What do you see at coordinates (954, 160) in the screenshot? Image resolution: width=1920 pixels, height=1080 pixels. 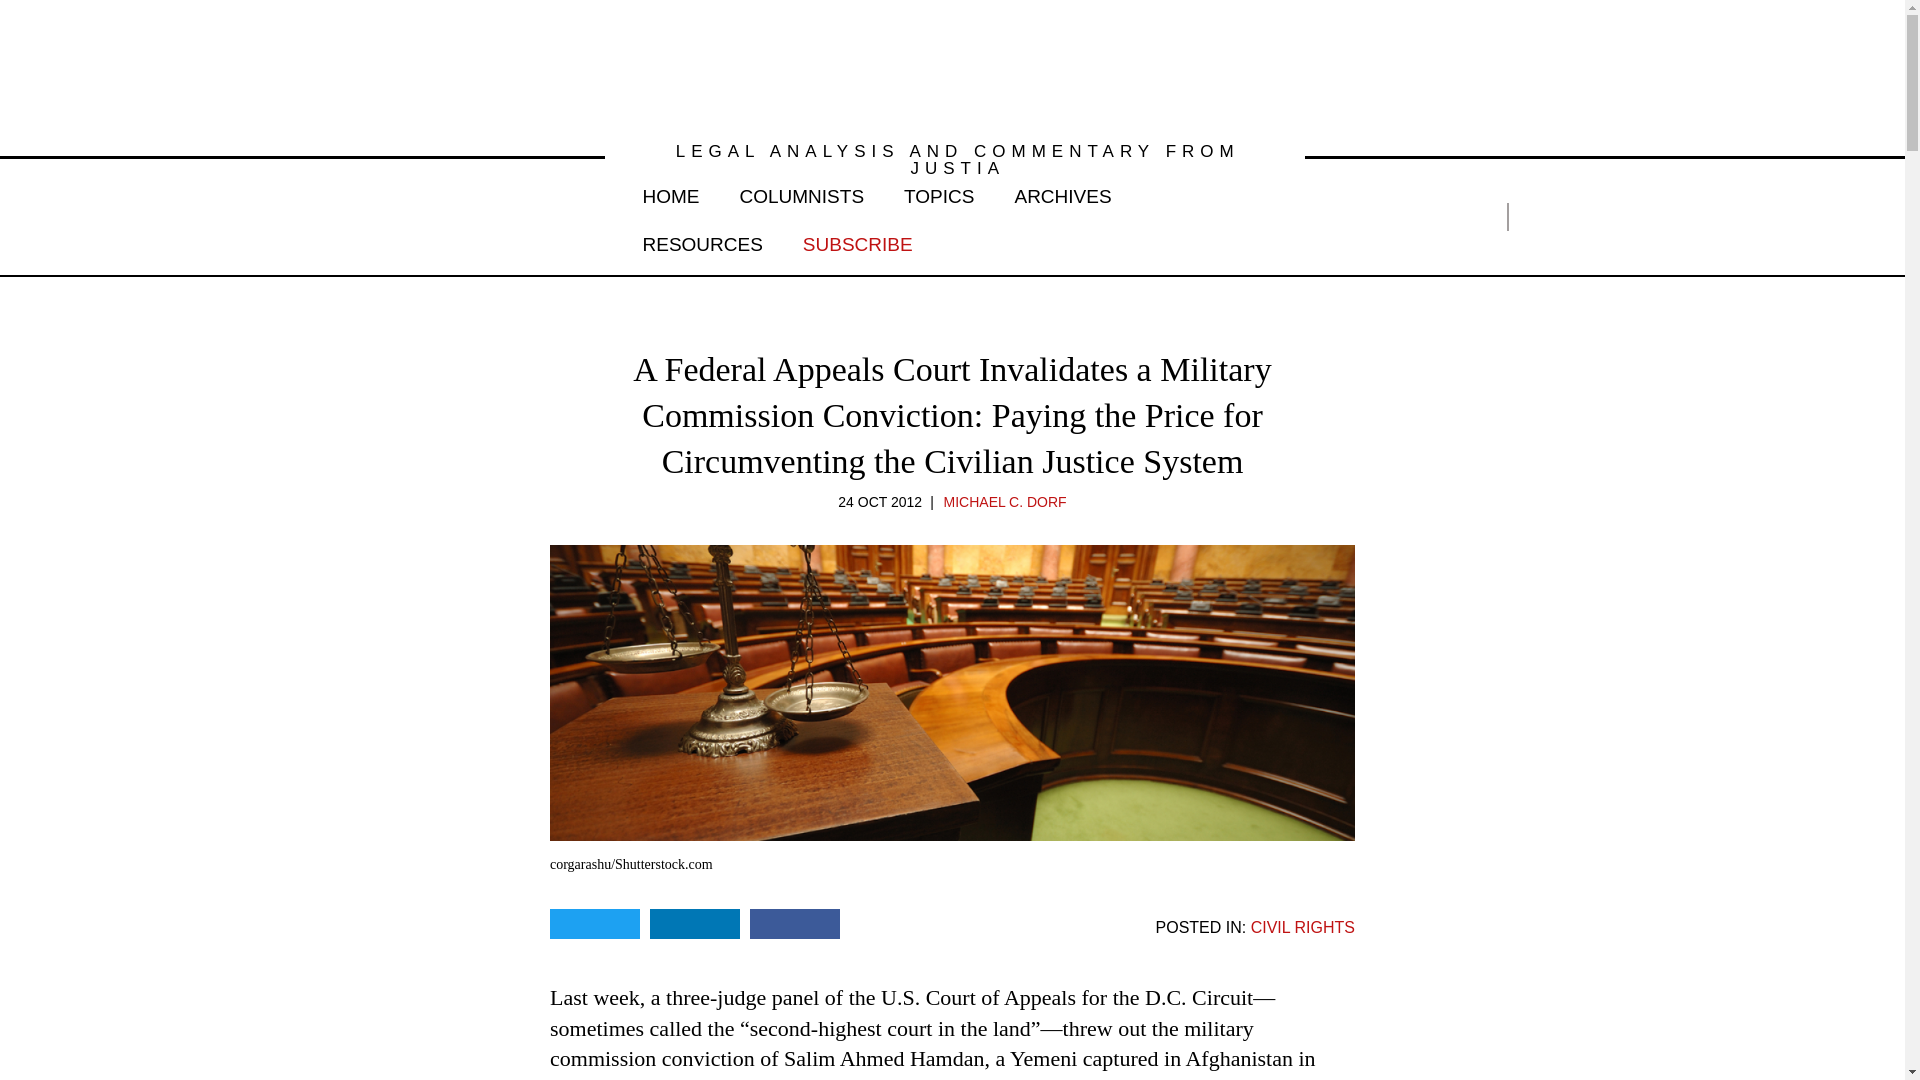 I see `LEGAL ANALYSIS AND COMMENTARY FROM JUSTIA` at bounding box center [954, 160].